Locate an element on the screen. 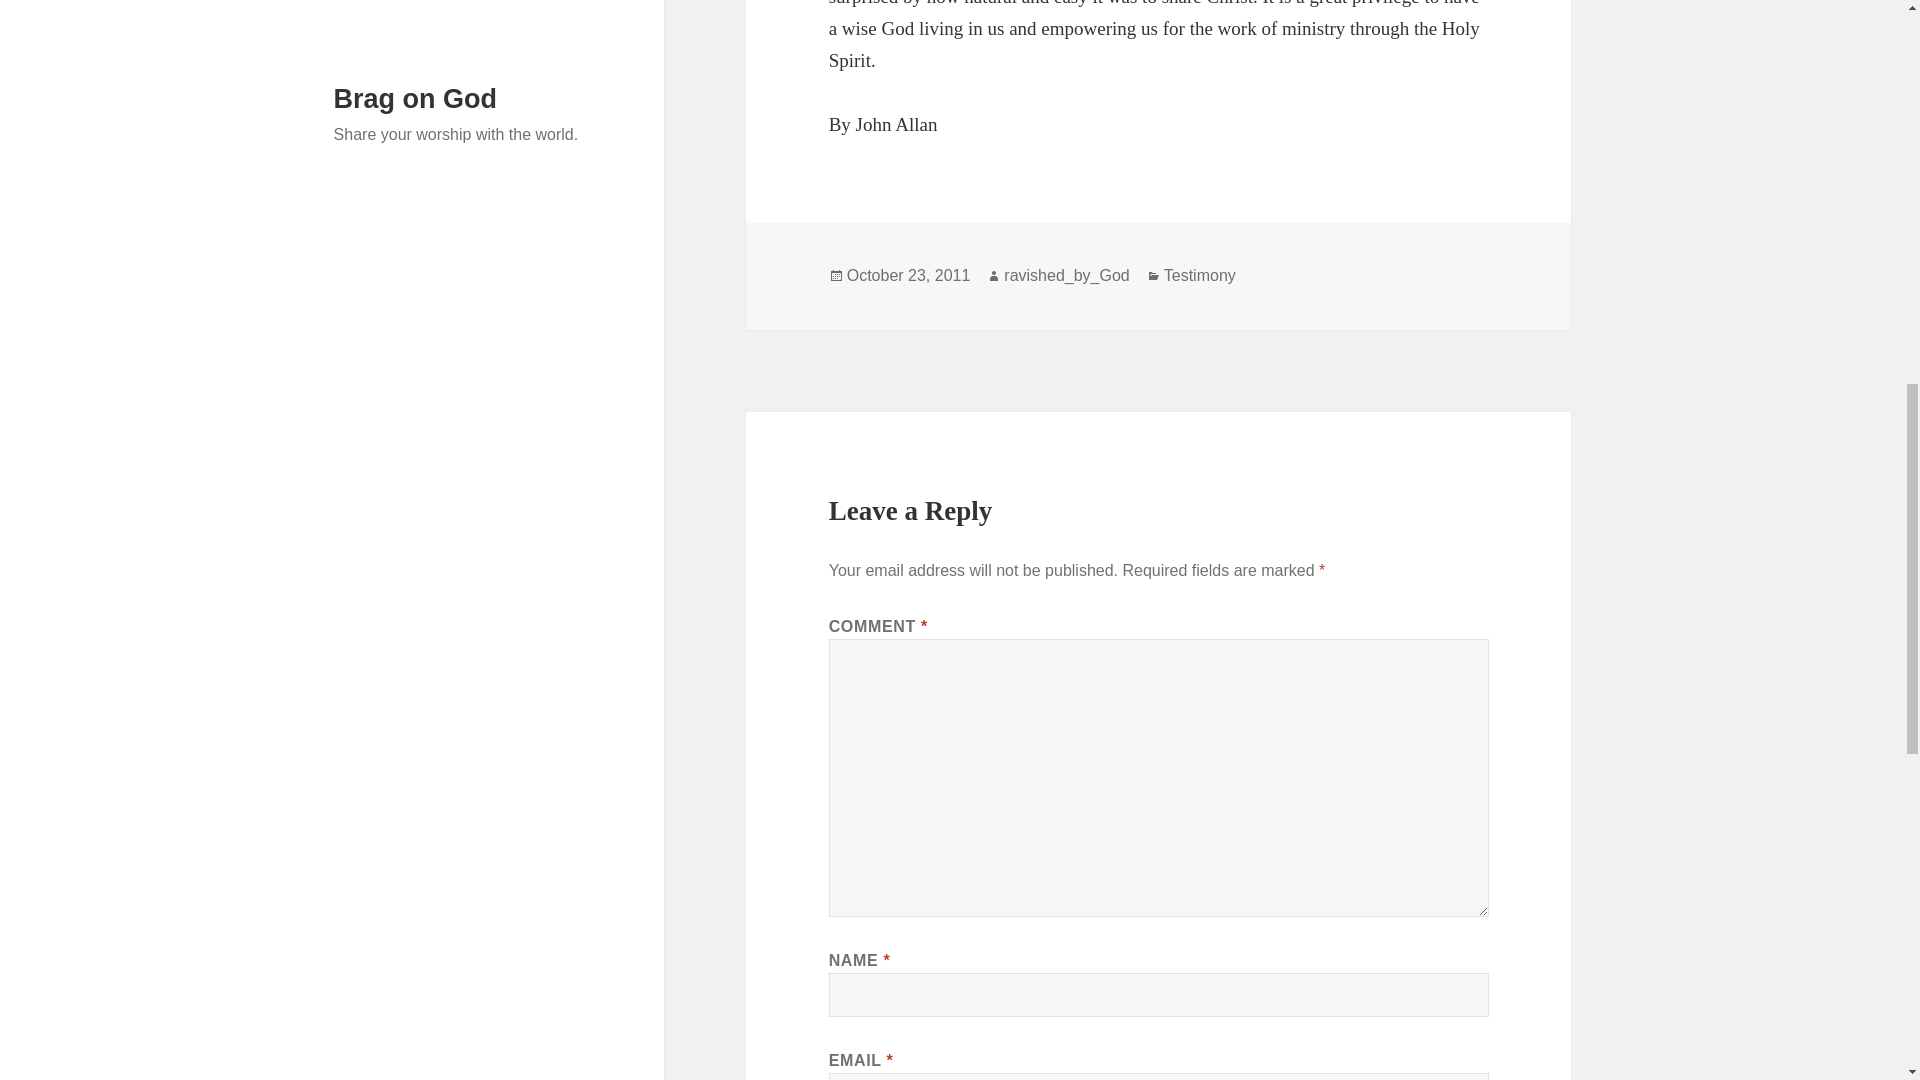  October 23, 2011 is located at coordinates (908, 276).